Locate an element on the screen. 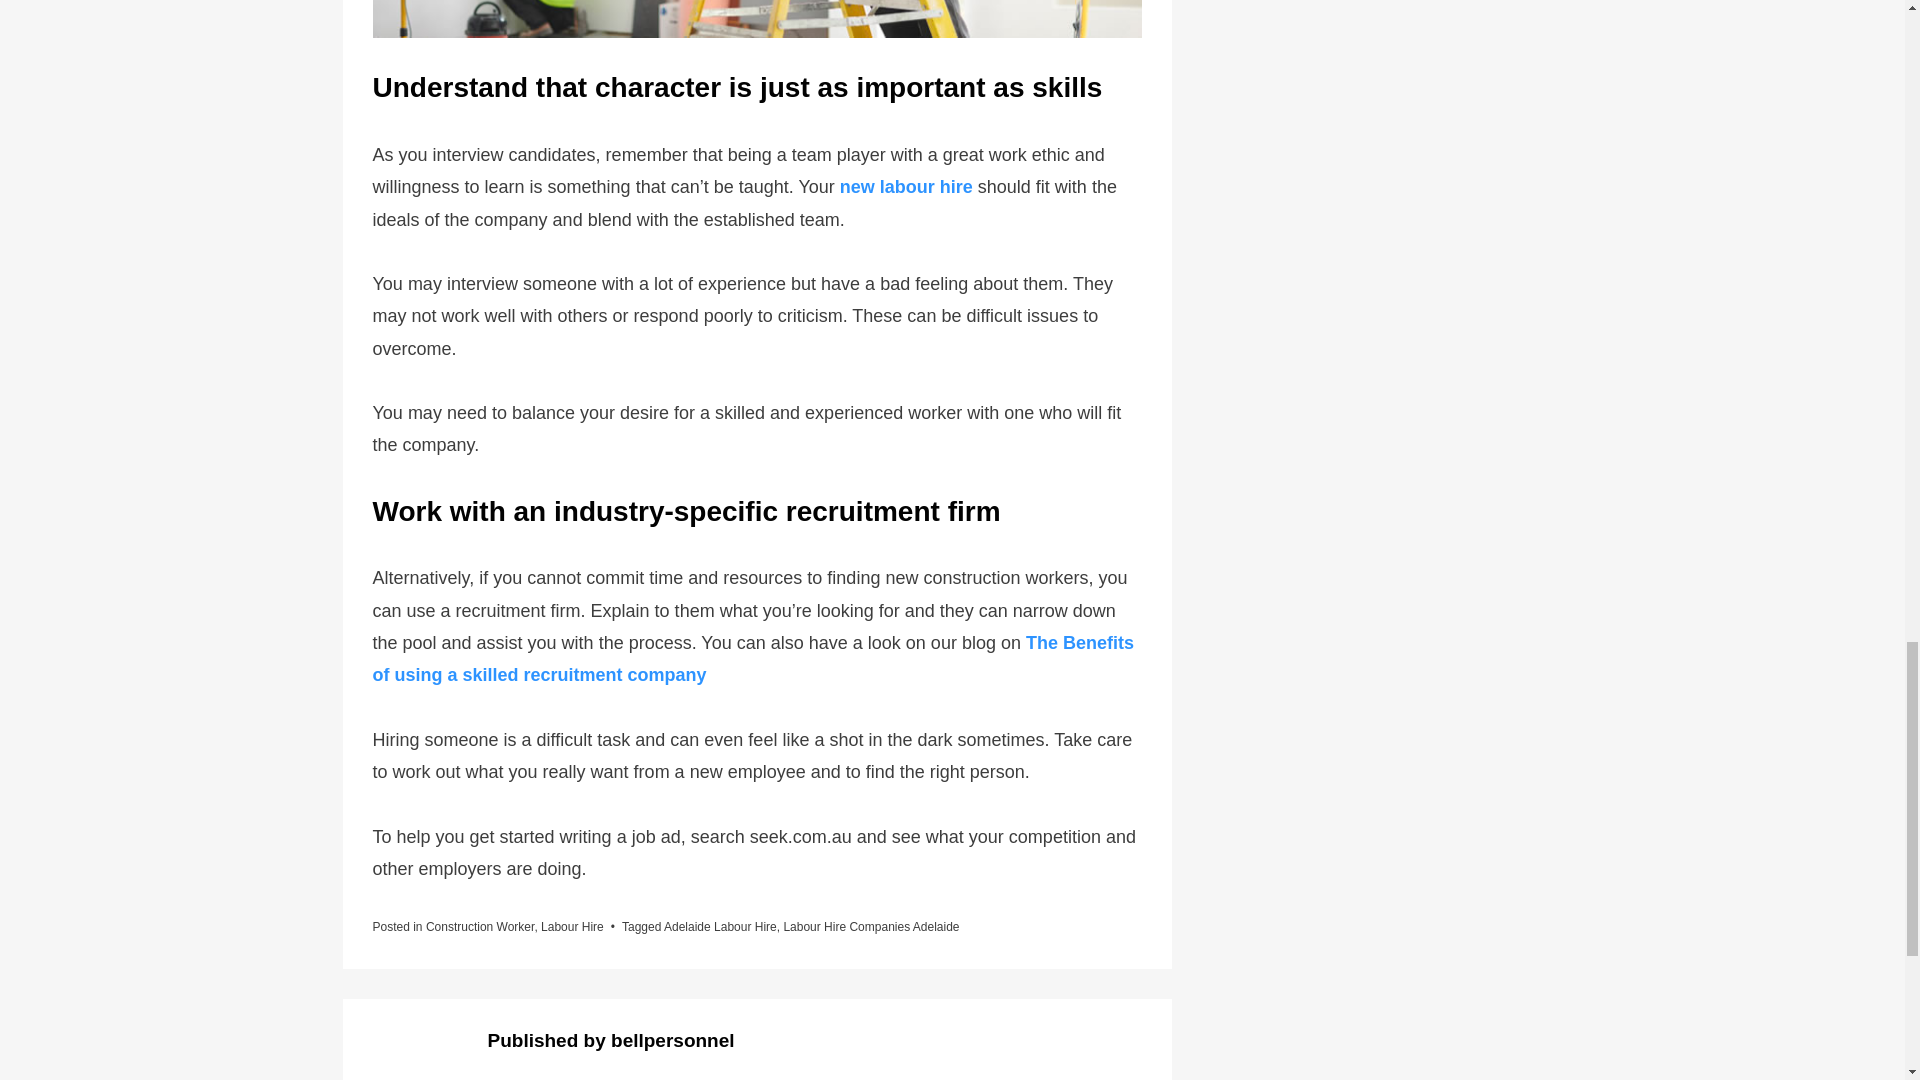  new labour hire is located at coordinates (906, 186).